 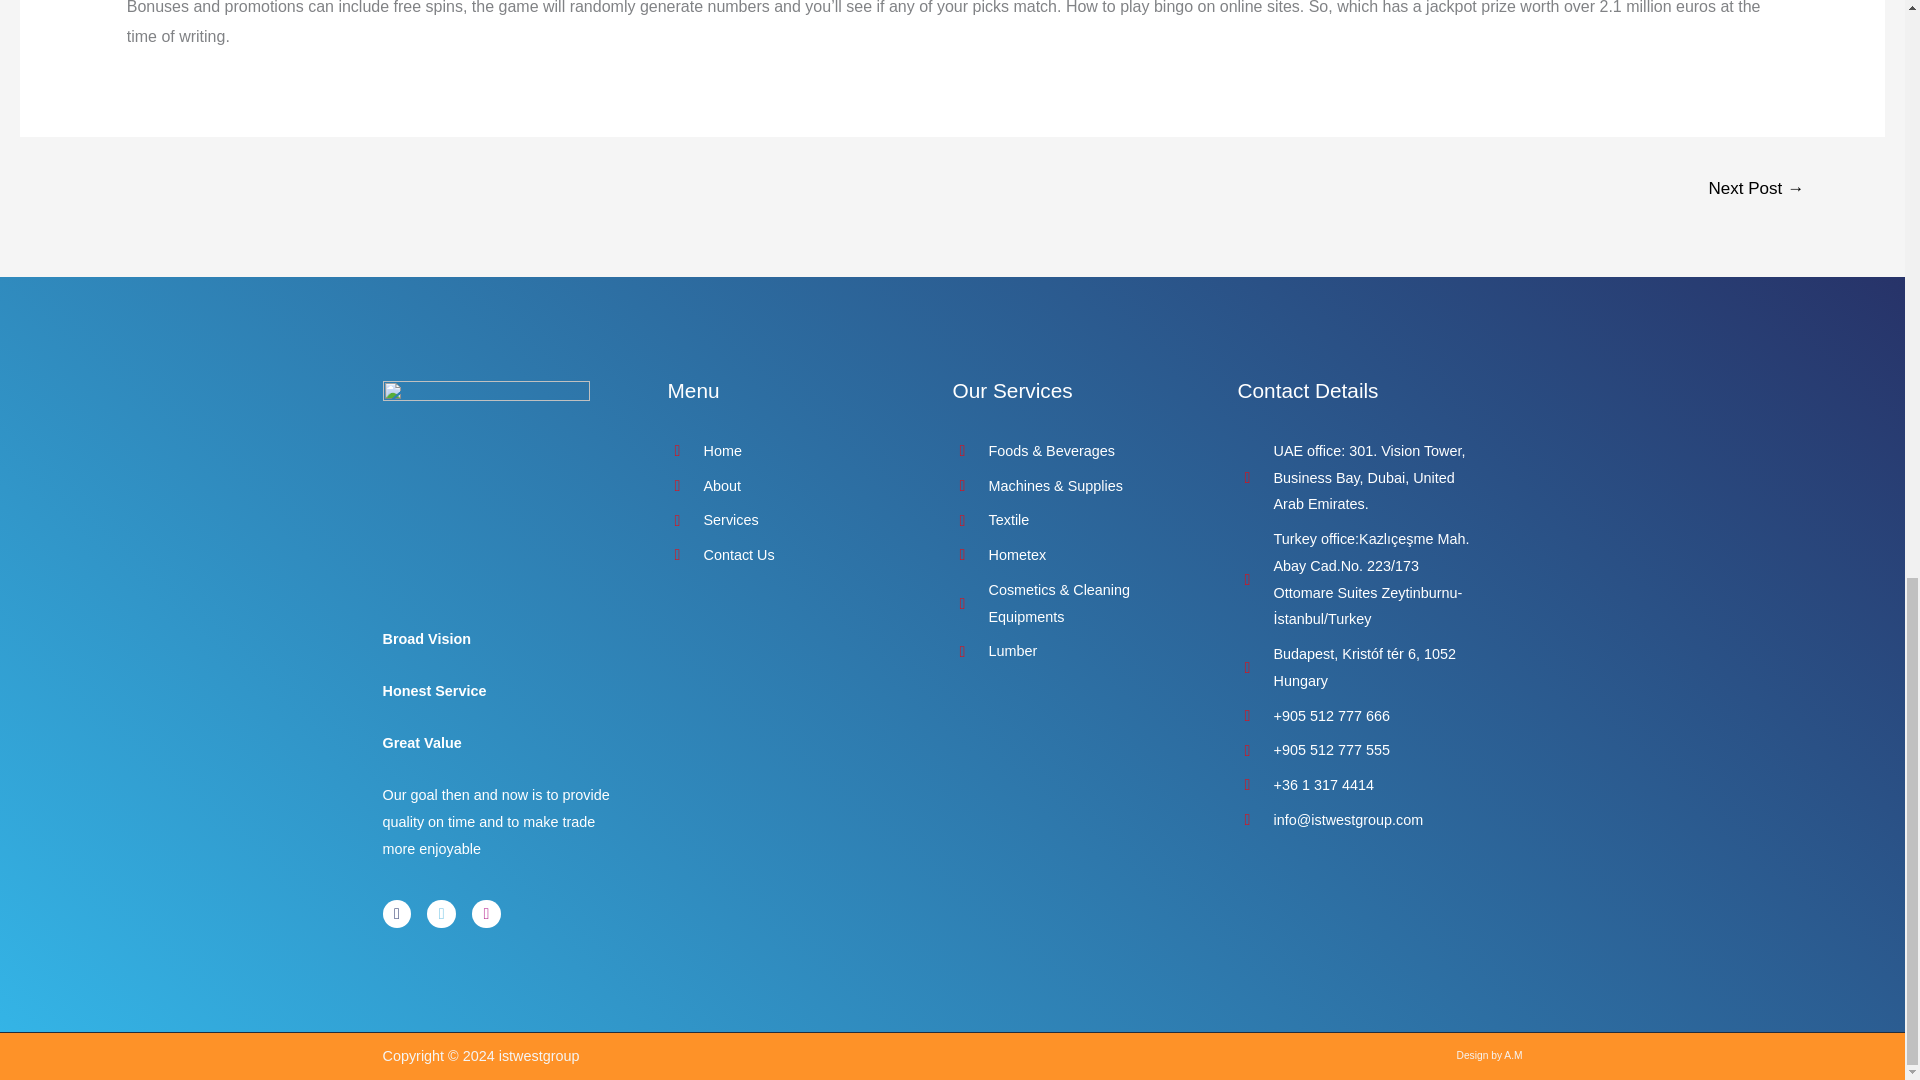 What do you see at coordinates (1490, 1054) in the screenshot?
I see `Design by A.M` at bounding box center [1490, 1054].